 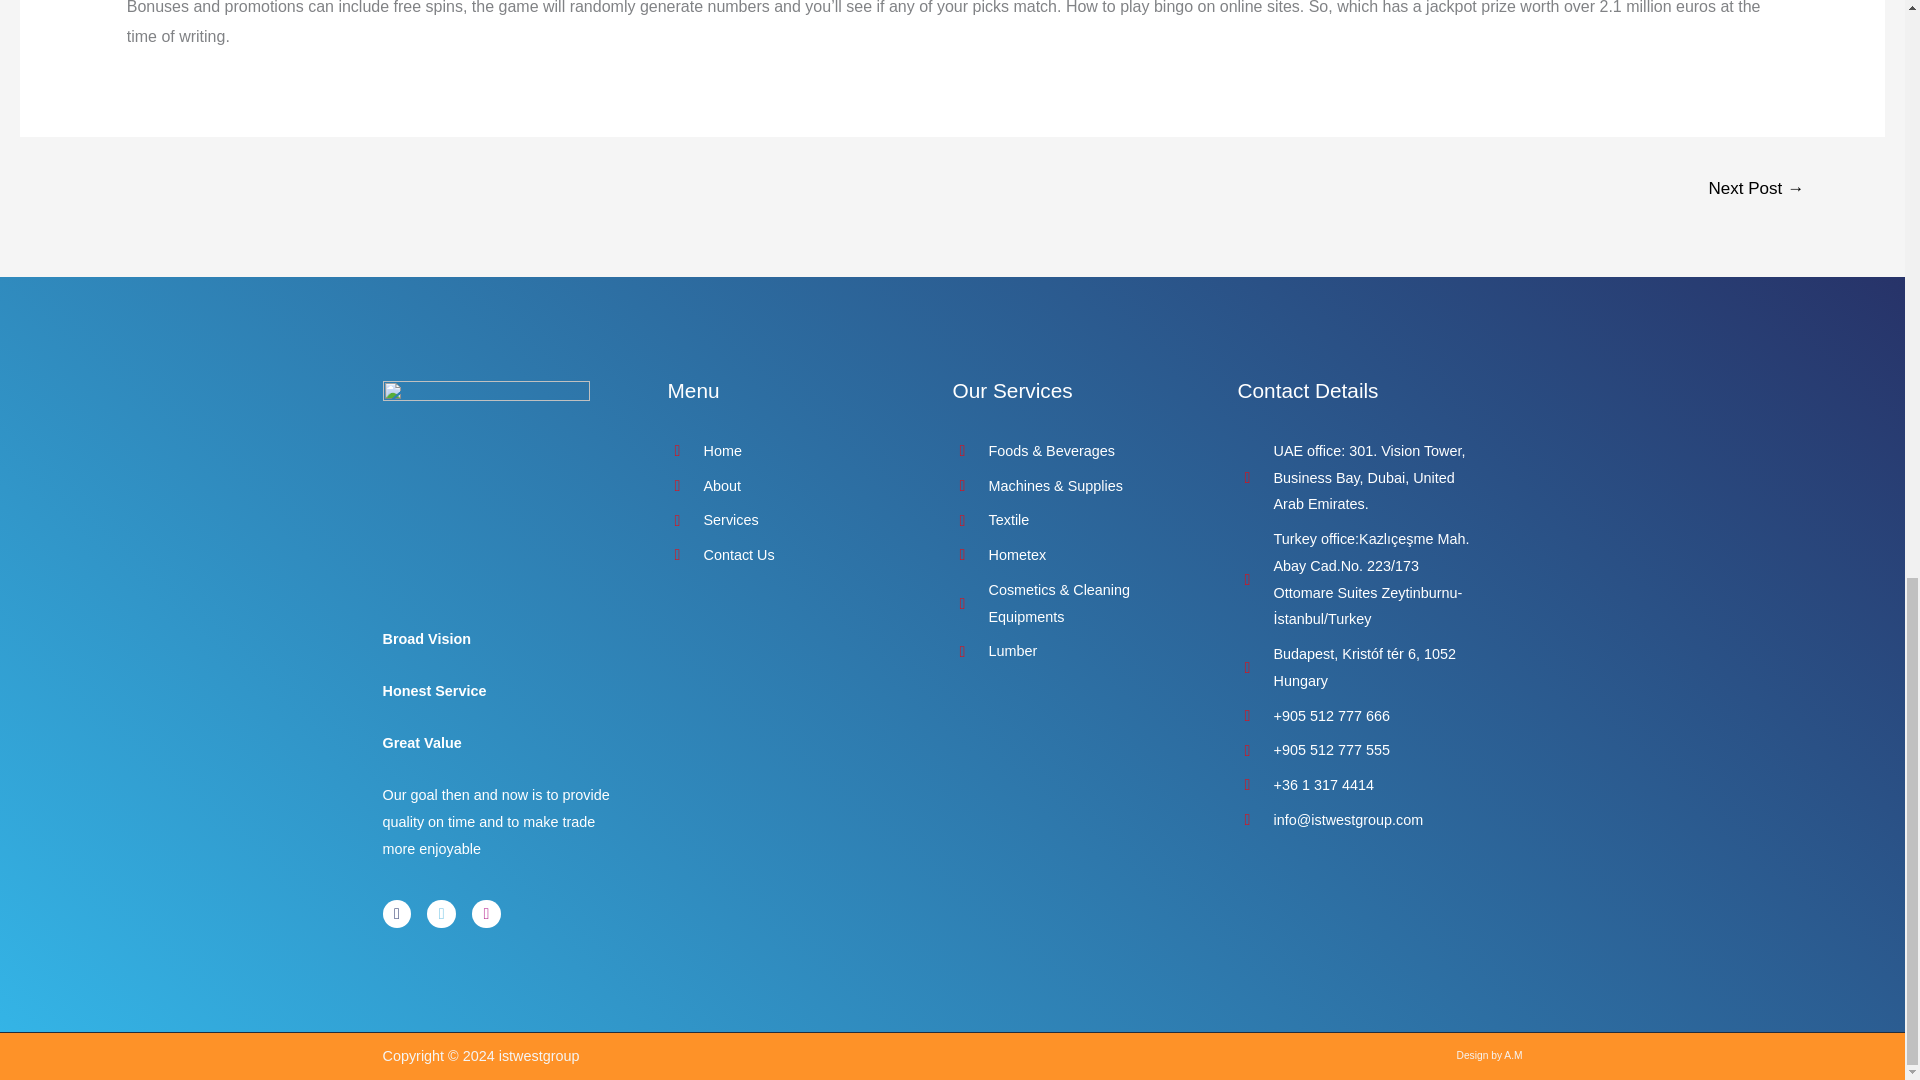 What do you see at coordinates (1490, 1054) in the screenshot?
I see `Design by A.M` at bounding box center [1490, 1054].